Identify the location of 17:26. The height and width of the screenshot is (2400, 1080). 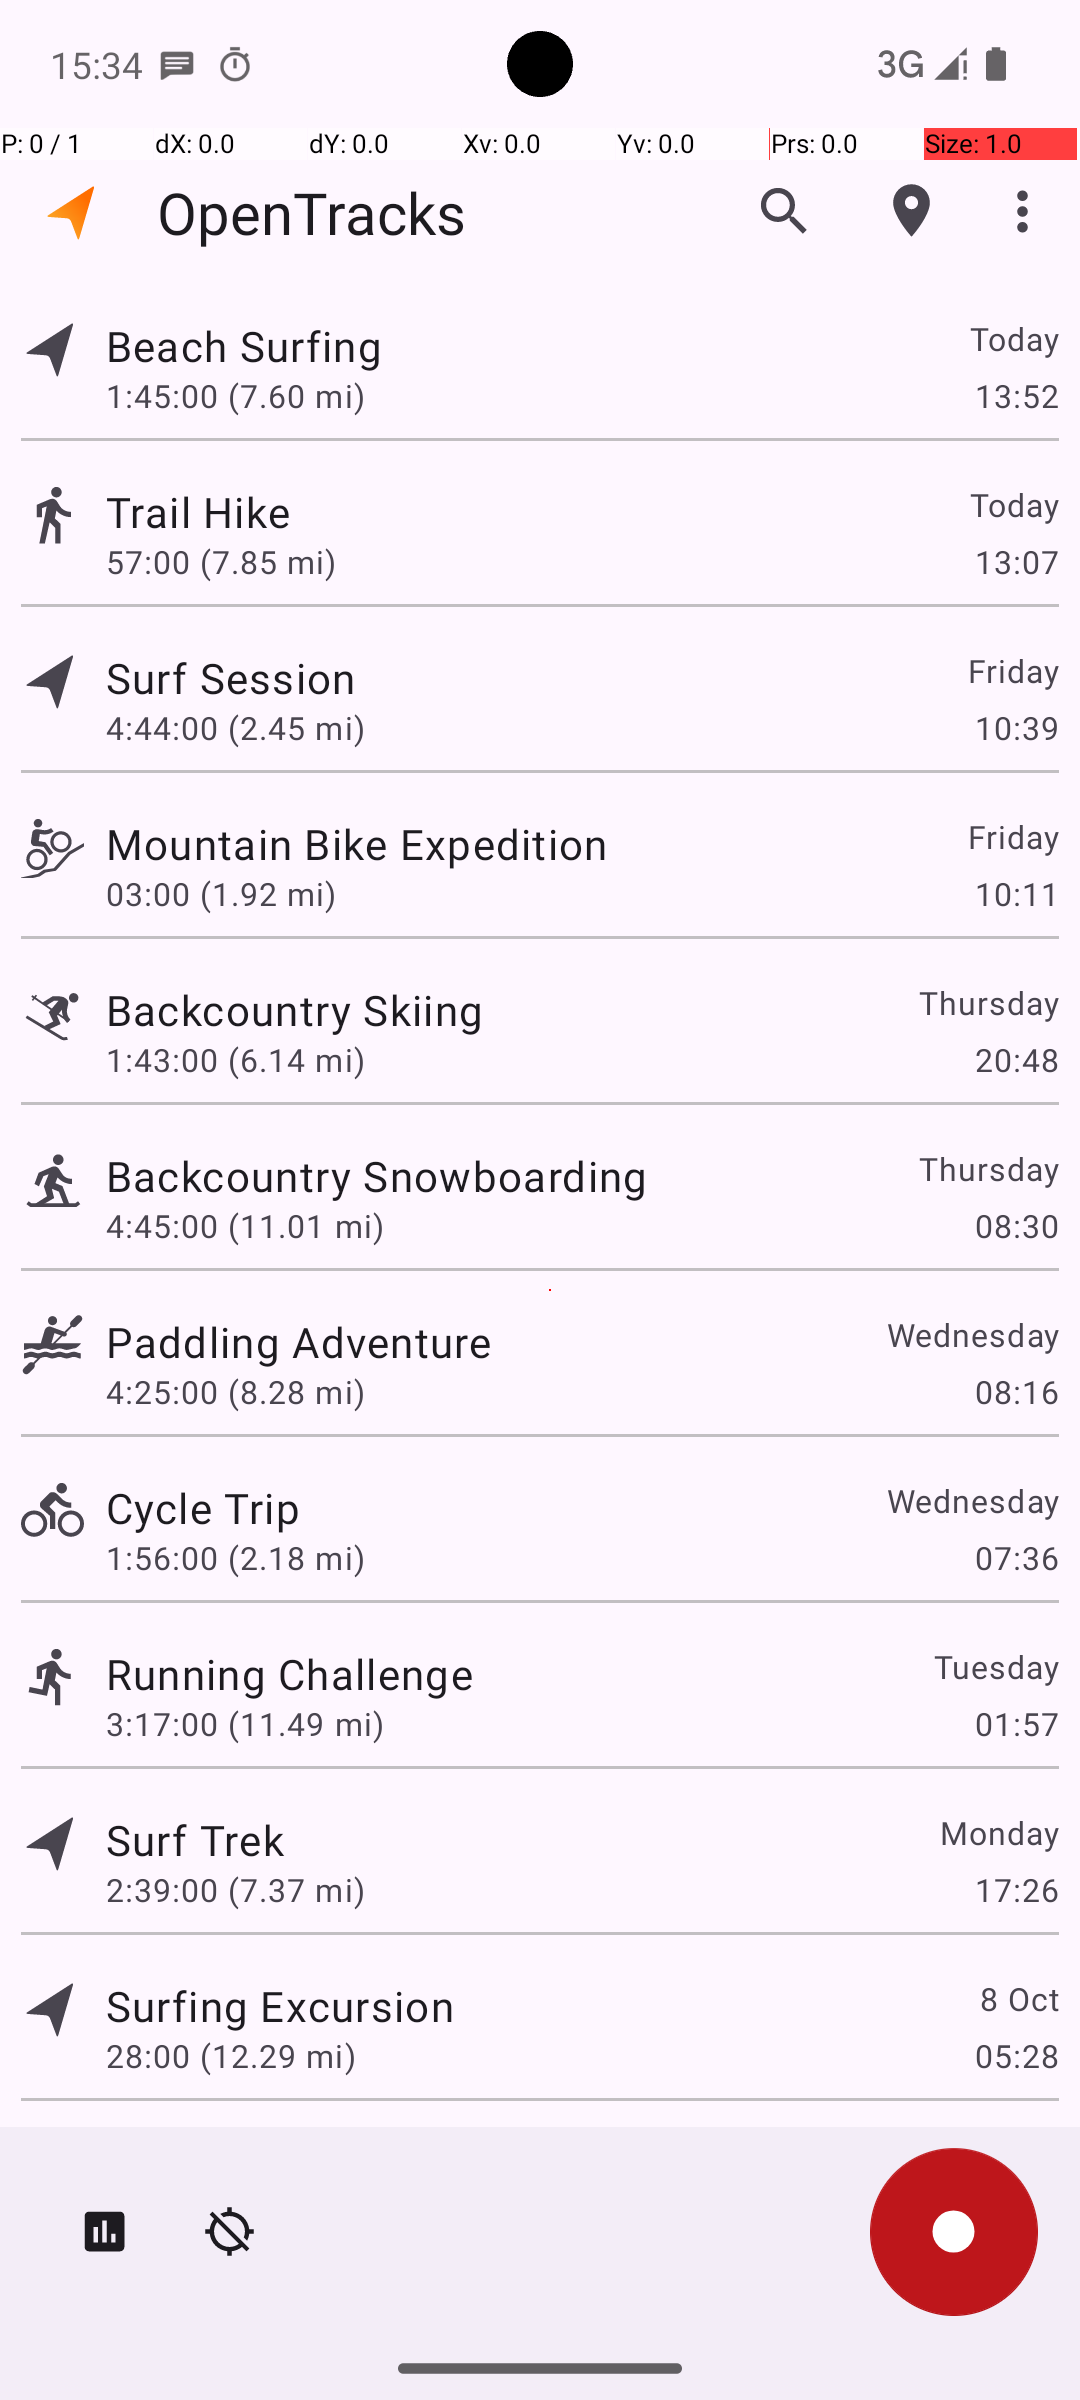
(1016, 1890).